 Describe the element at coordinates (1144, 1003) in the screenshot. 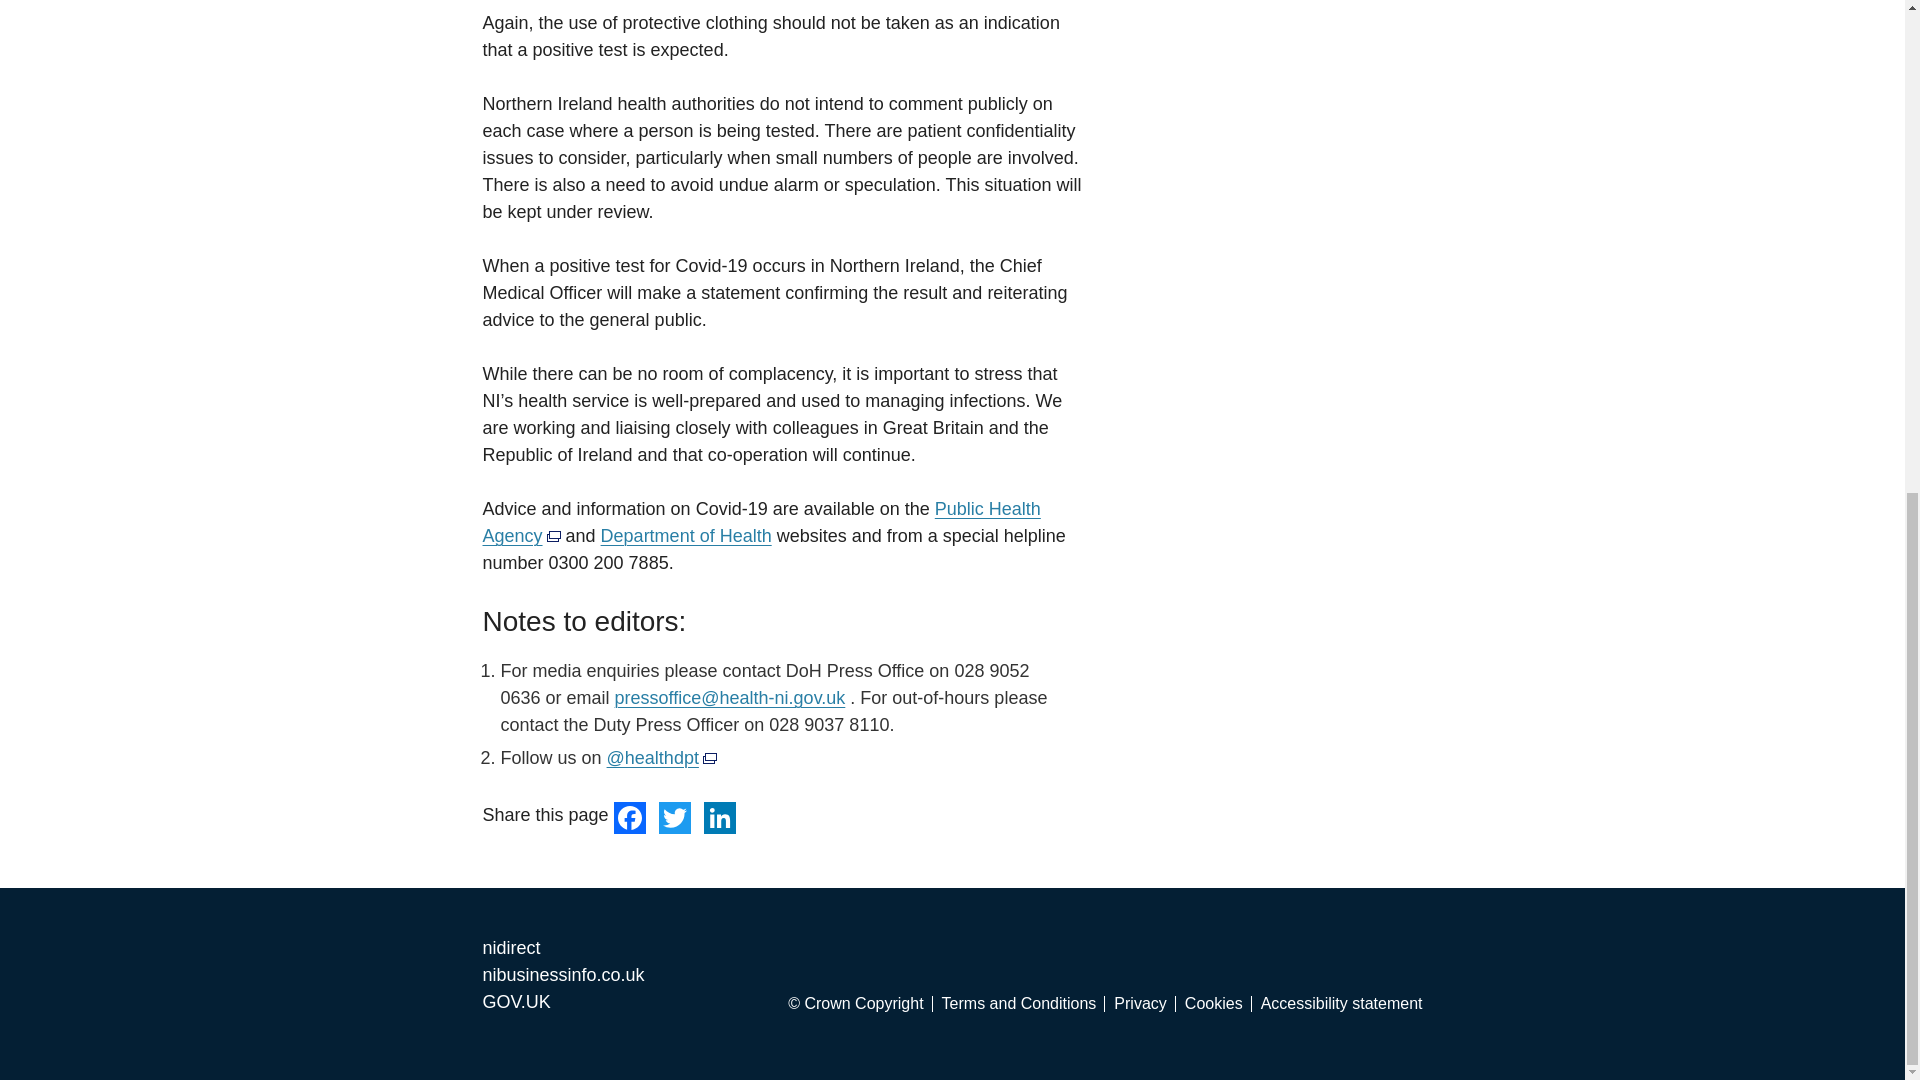

I see `Privacy` at that location.